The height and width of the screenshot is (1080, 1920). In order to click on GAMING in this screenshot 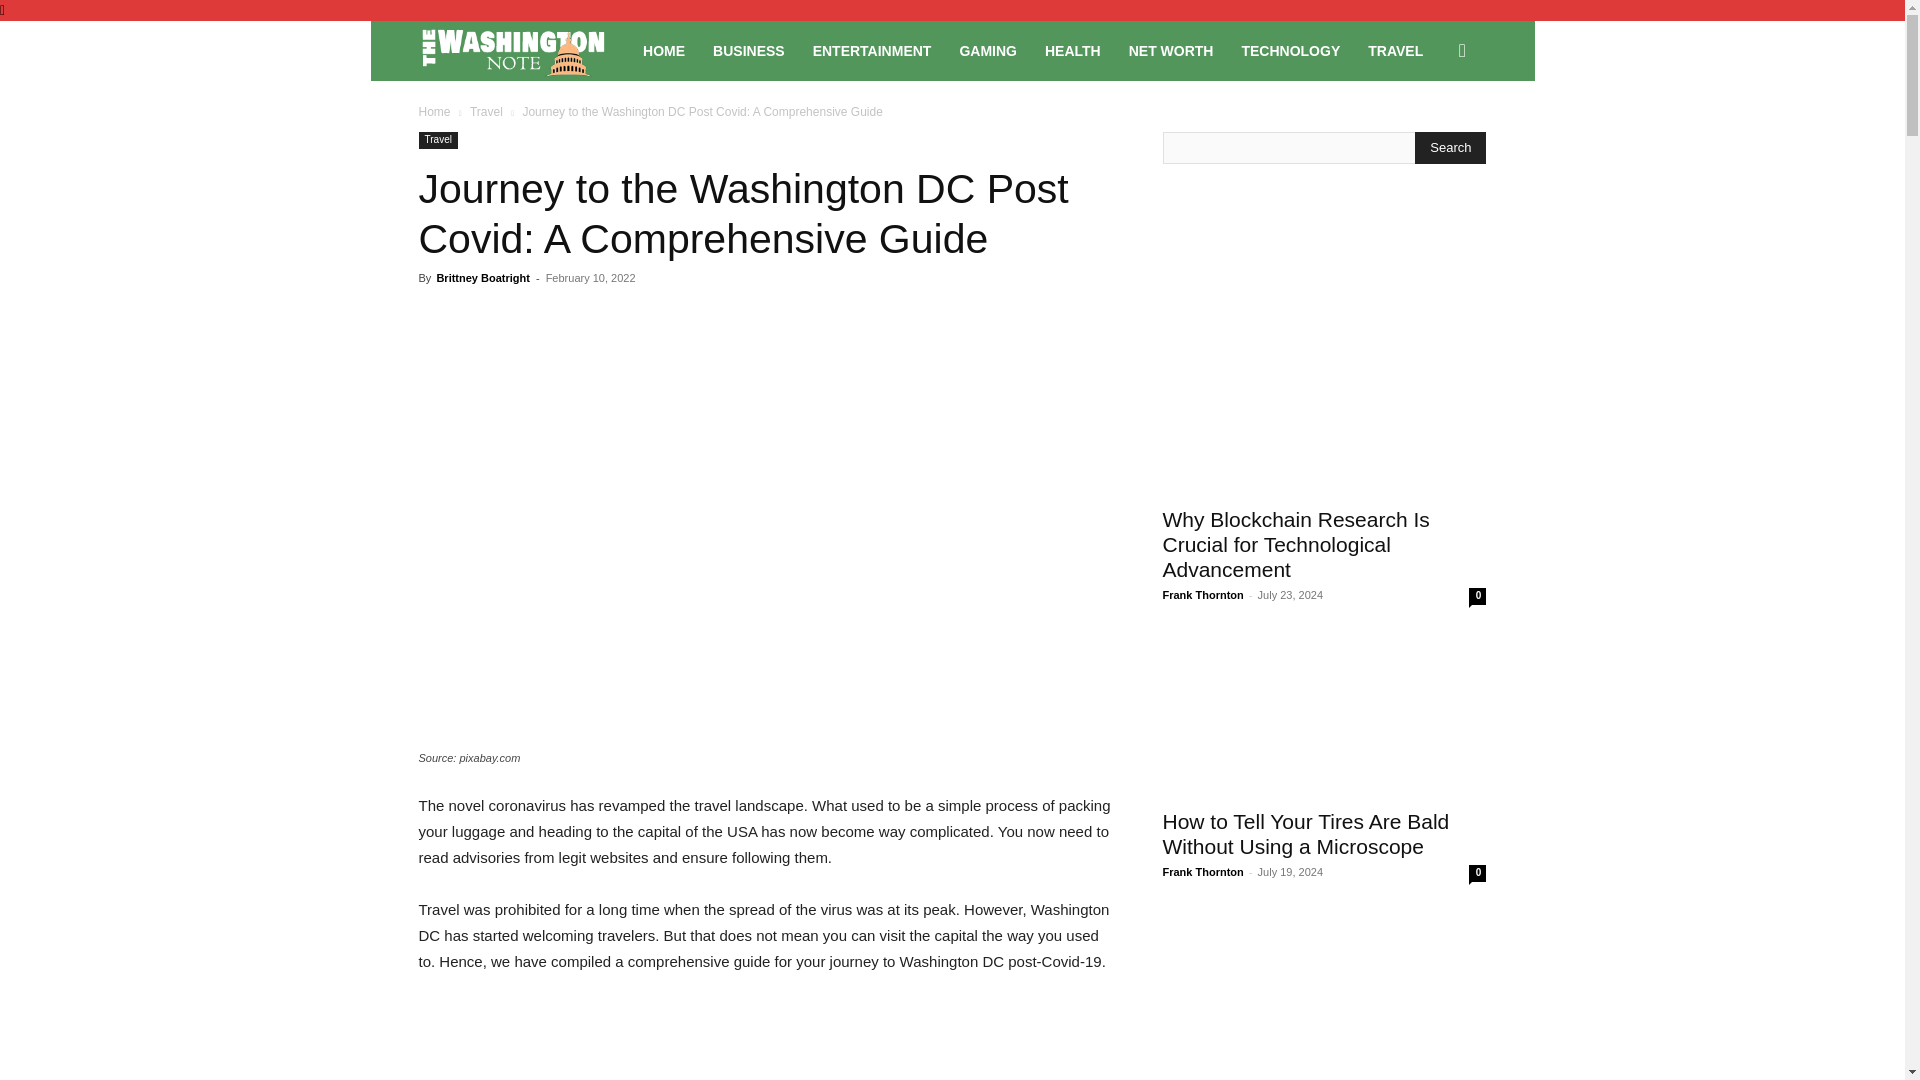, I will do `click(988, 50)`.